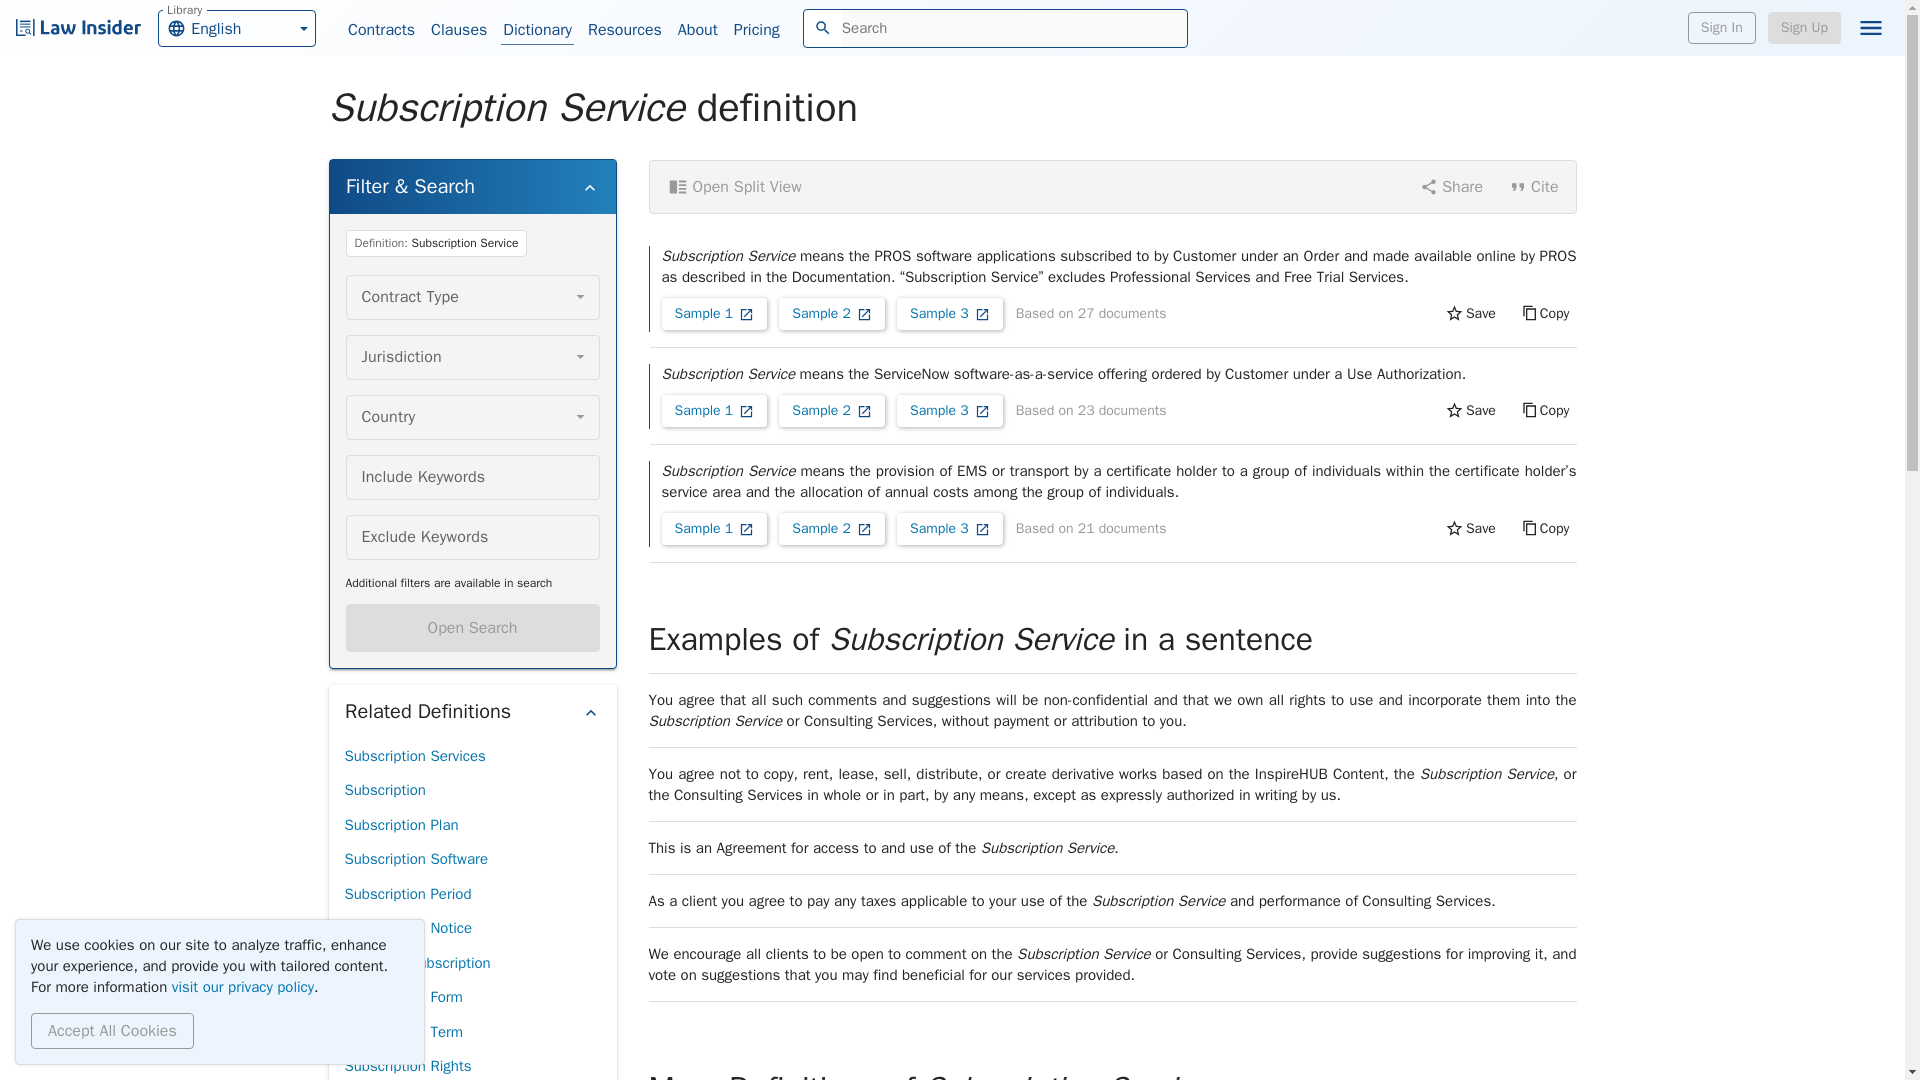  What do you see at coordinates (414, 756) in the screenshot?
I see `Subscription Services` at bounding box center [414, 756].